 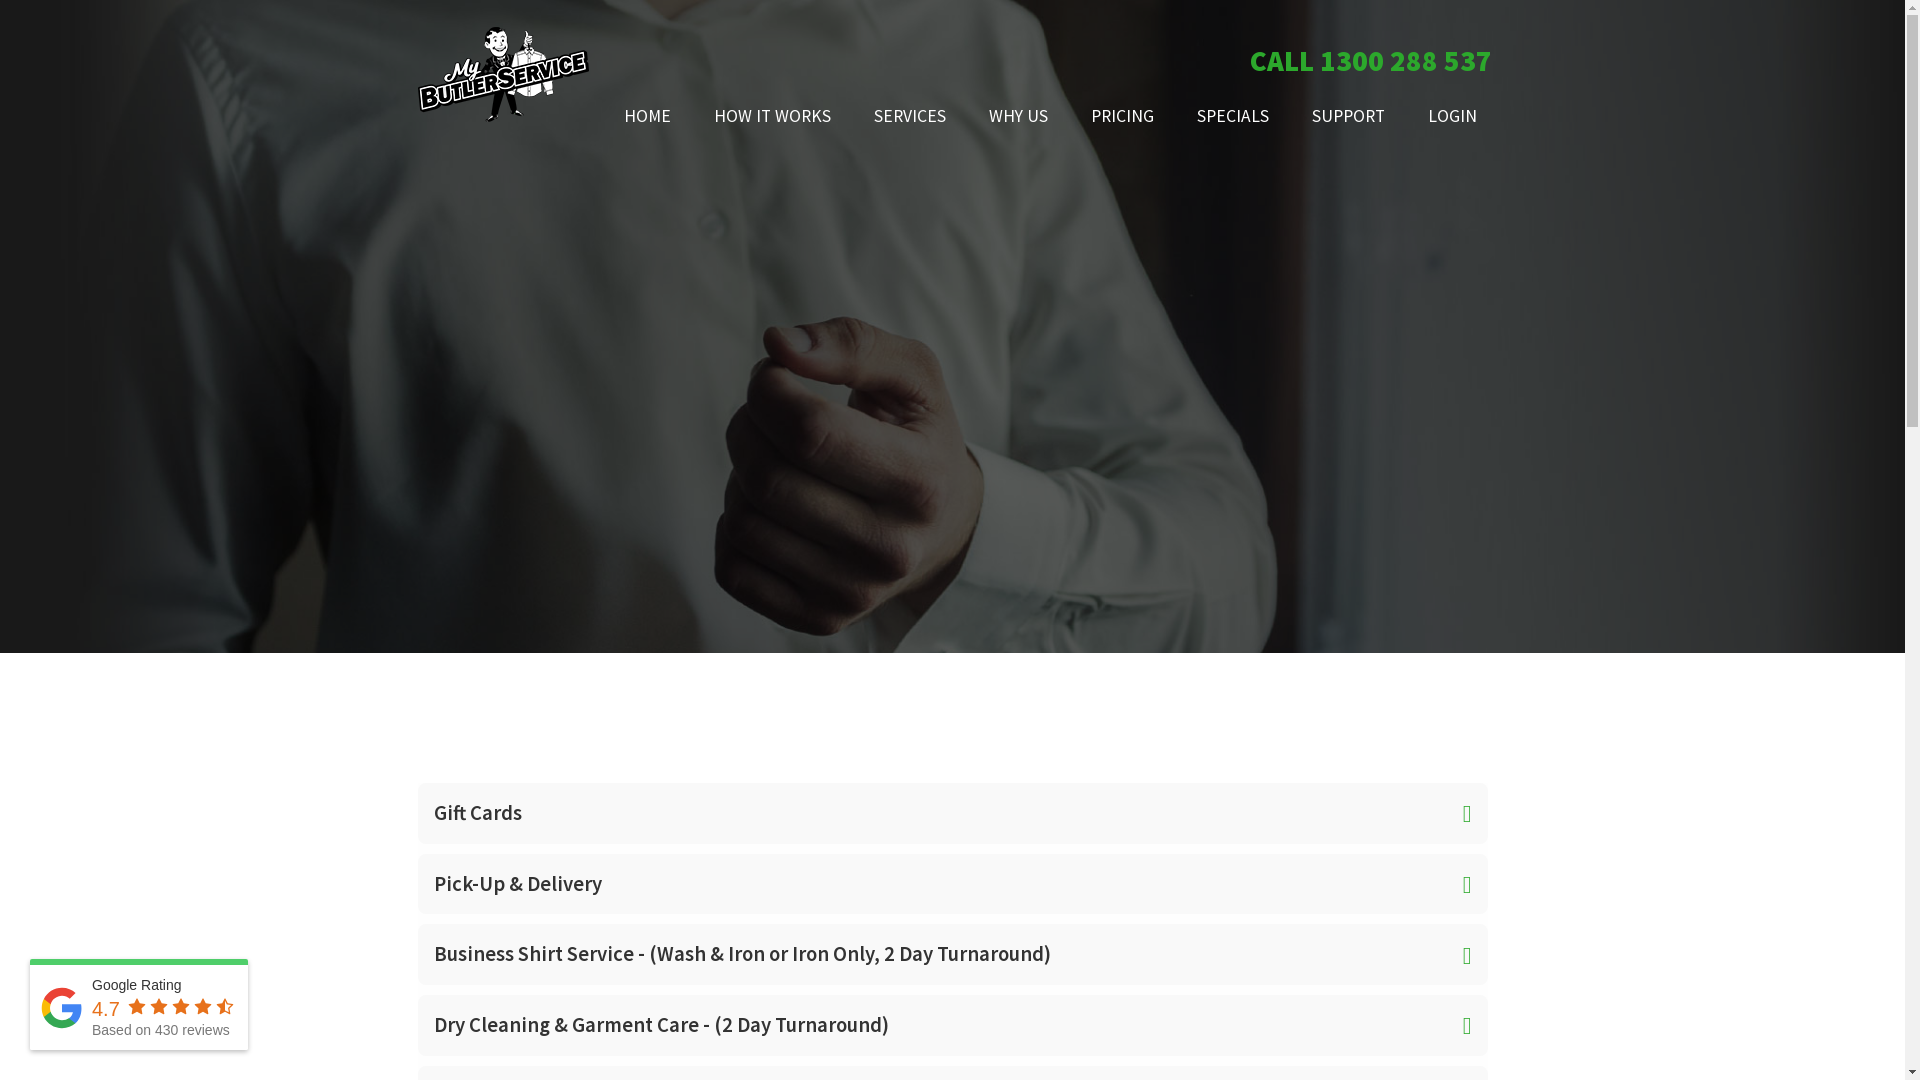 What do you see at coordinates (772, 117) in the screenshot?
I see `HOW IT WORKS` at bounding box center [772, 117].